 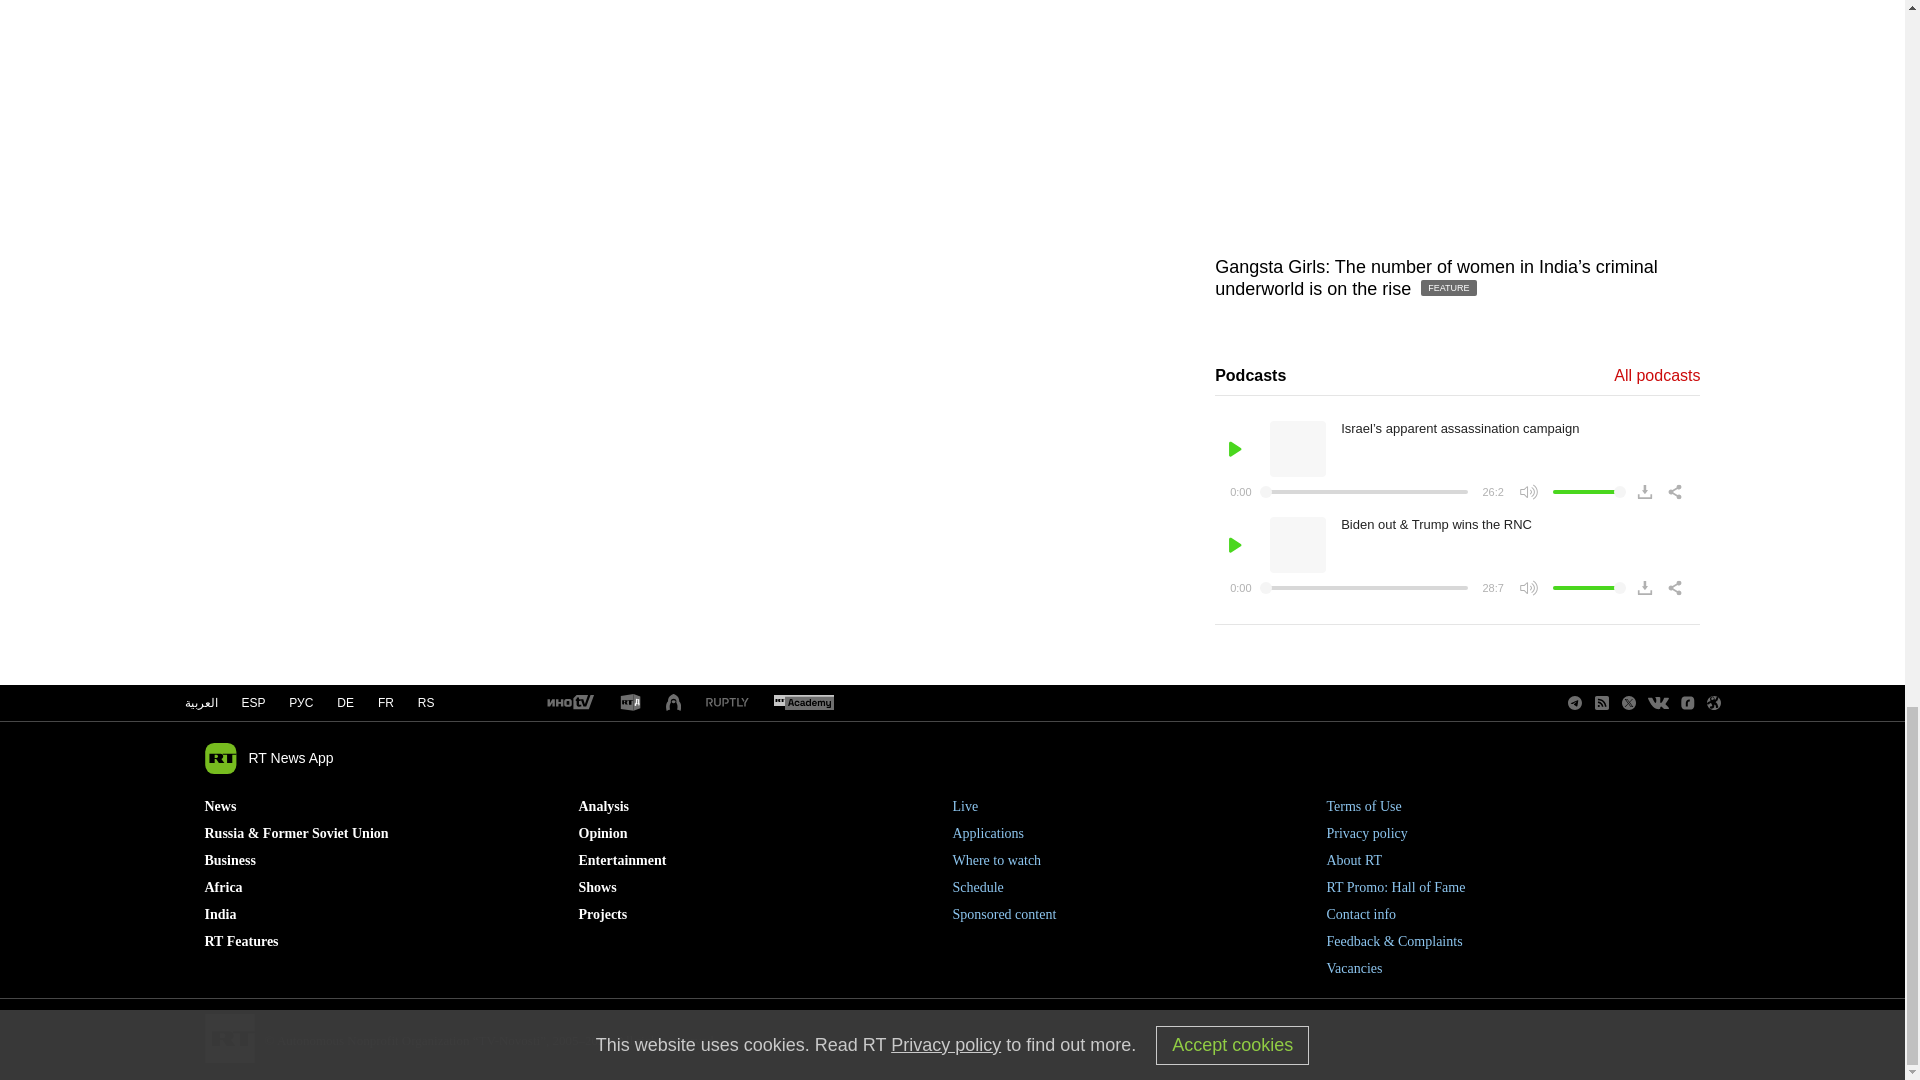 What do you see at coordinates (727, 702) in the screenshot?
I see `RT ` at bounding box center [727, 702].